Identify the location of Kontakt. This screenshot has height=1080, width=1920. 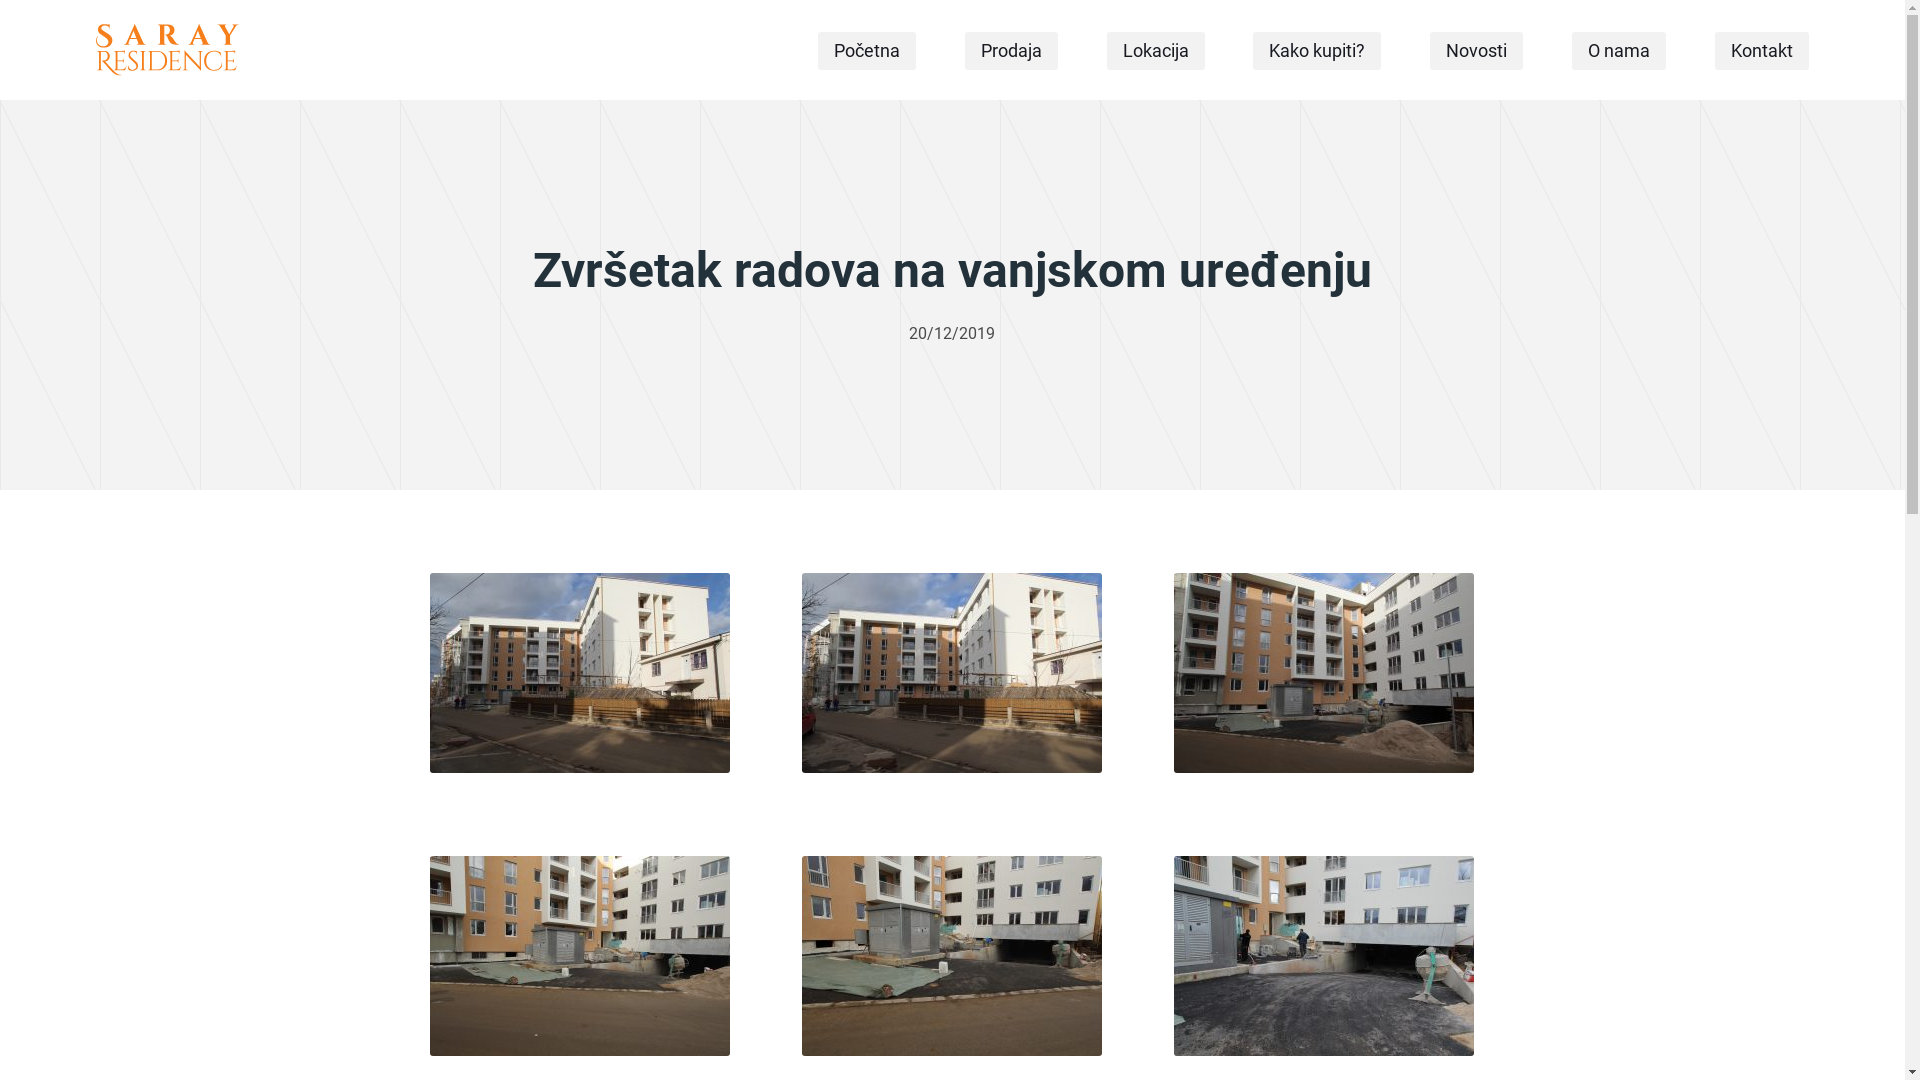
(1762, 51).